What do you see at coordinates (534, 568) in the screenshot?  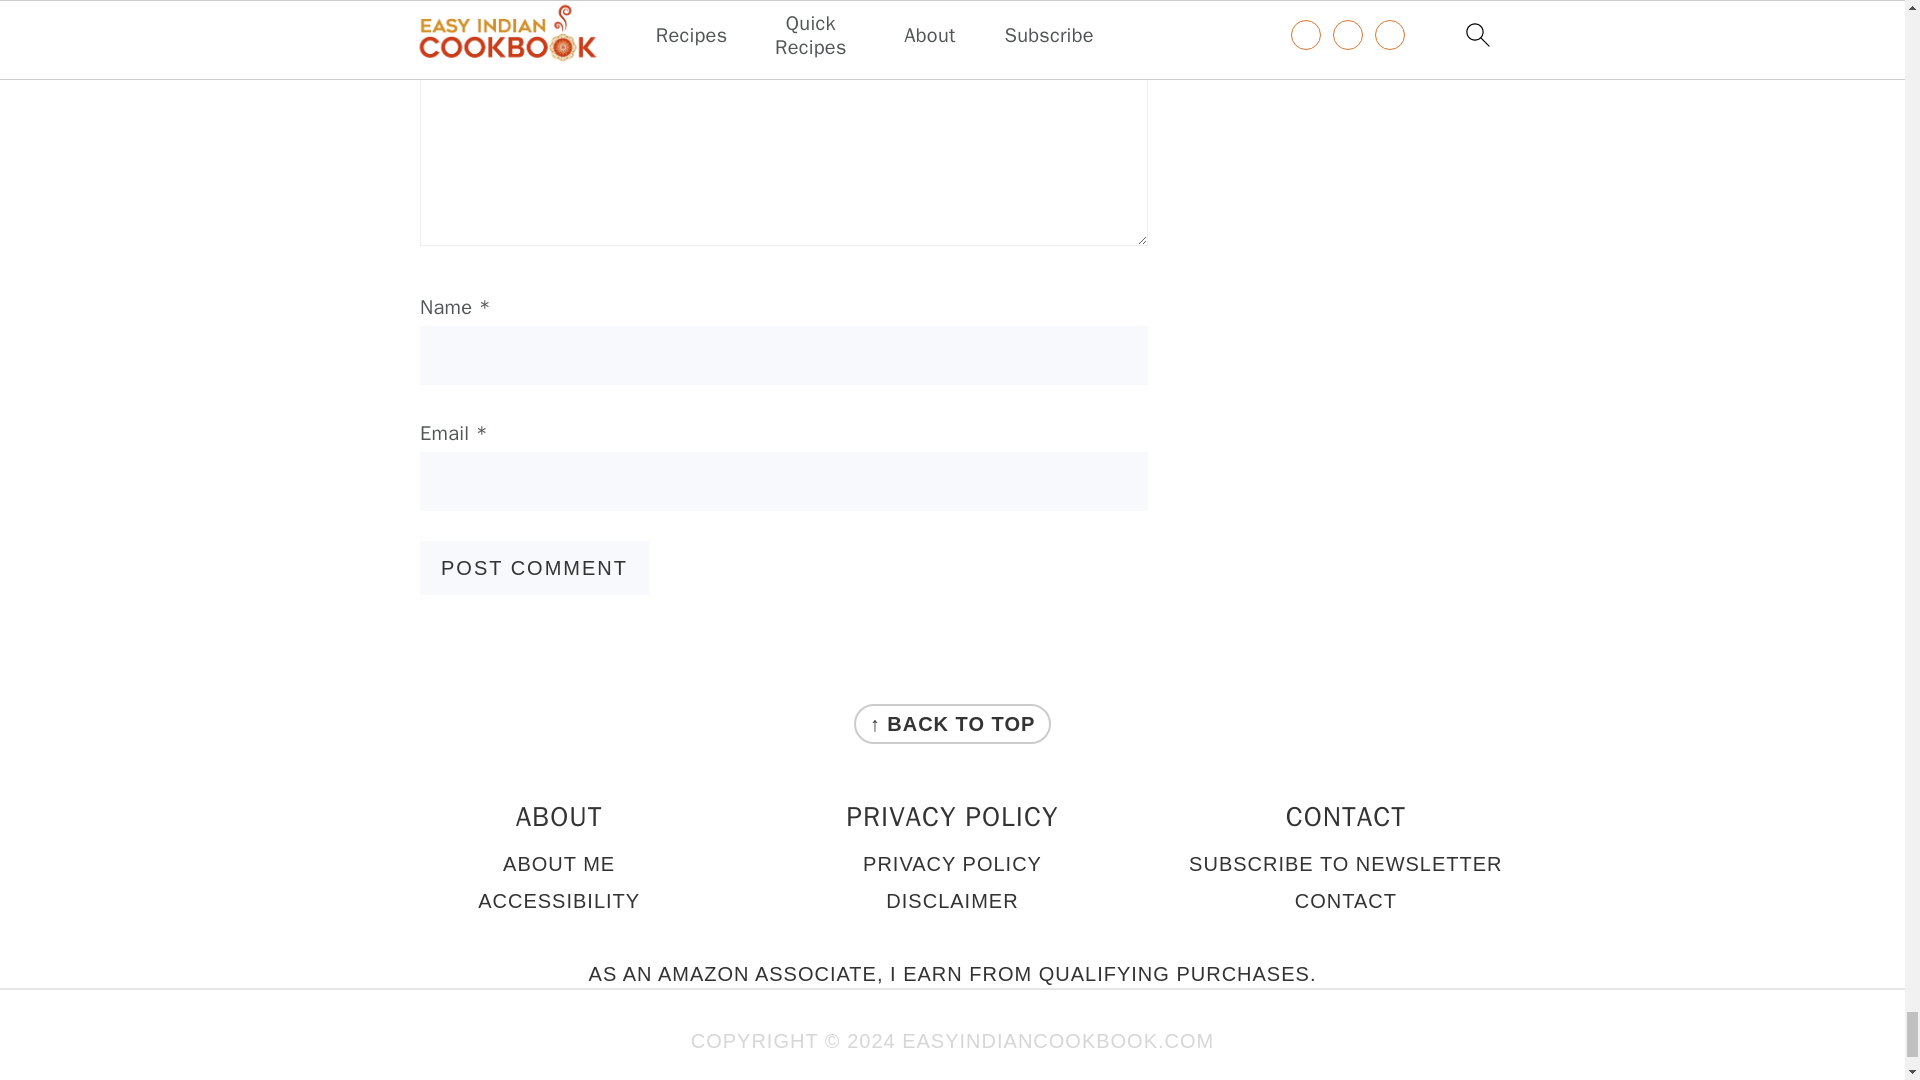 I see `Post Comment` at bounding box center [534, 568].